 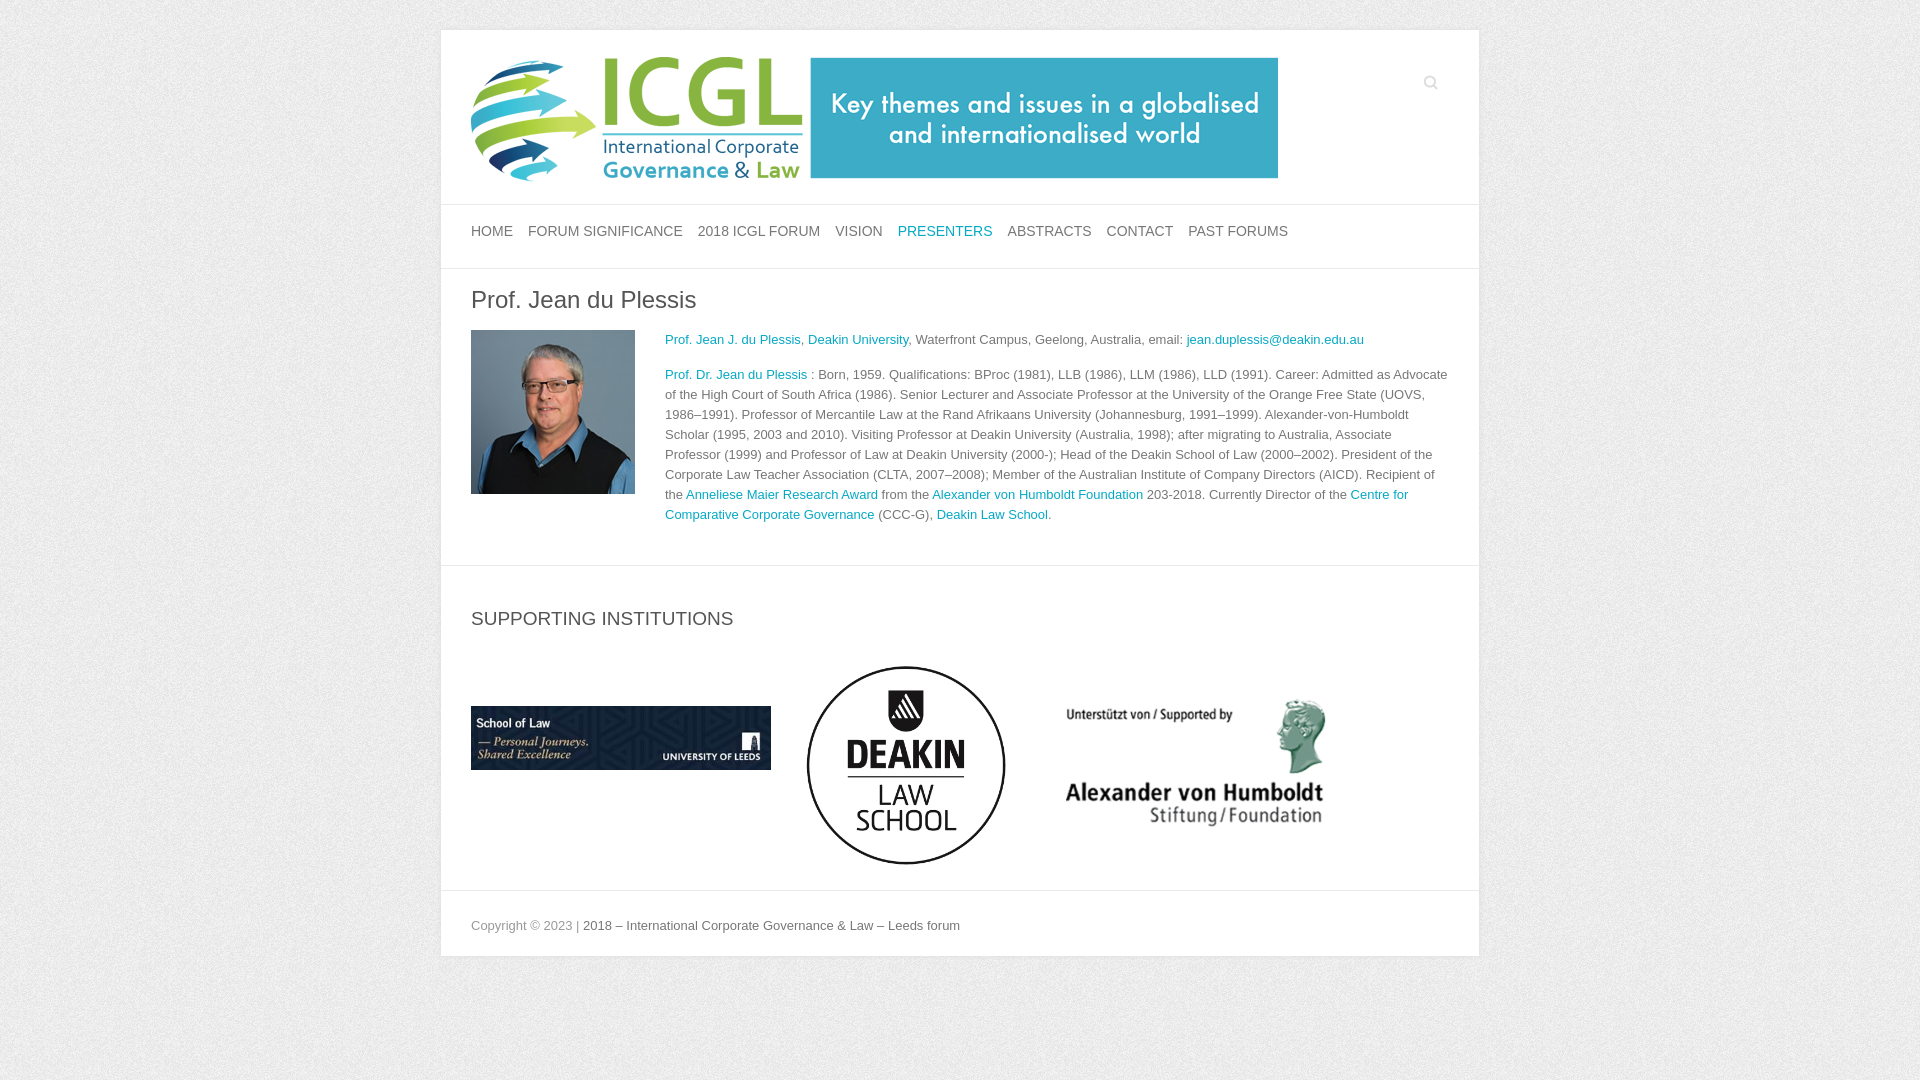 I want to click on PAST FORUMS, so click(x=1238, y=232).